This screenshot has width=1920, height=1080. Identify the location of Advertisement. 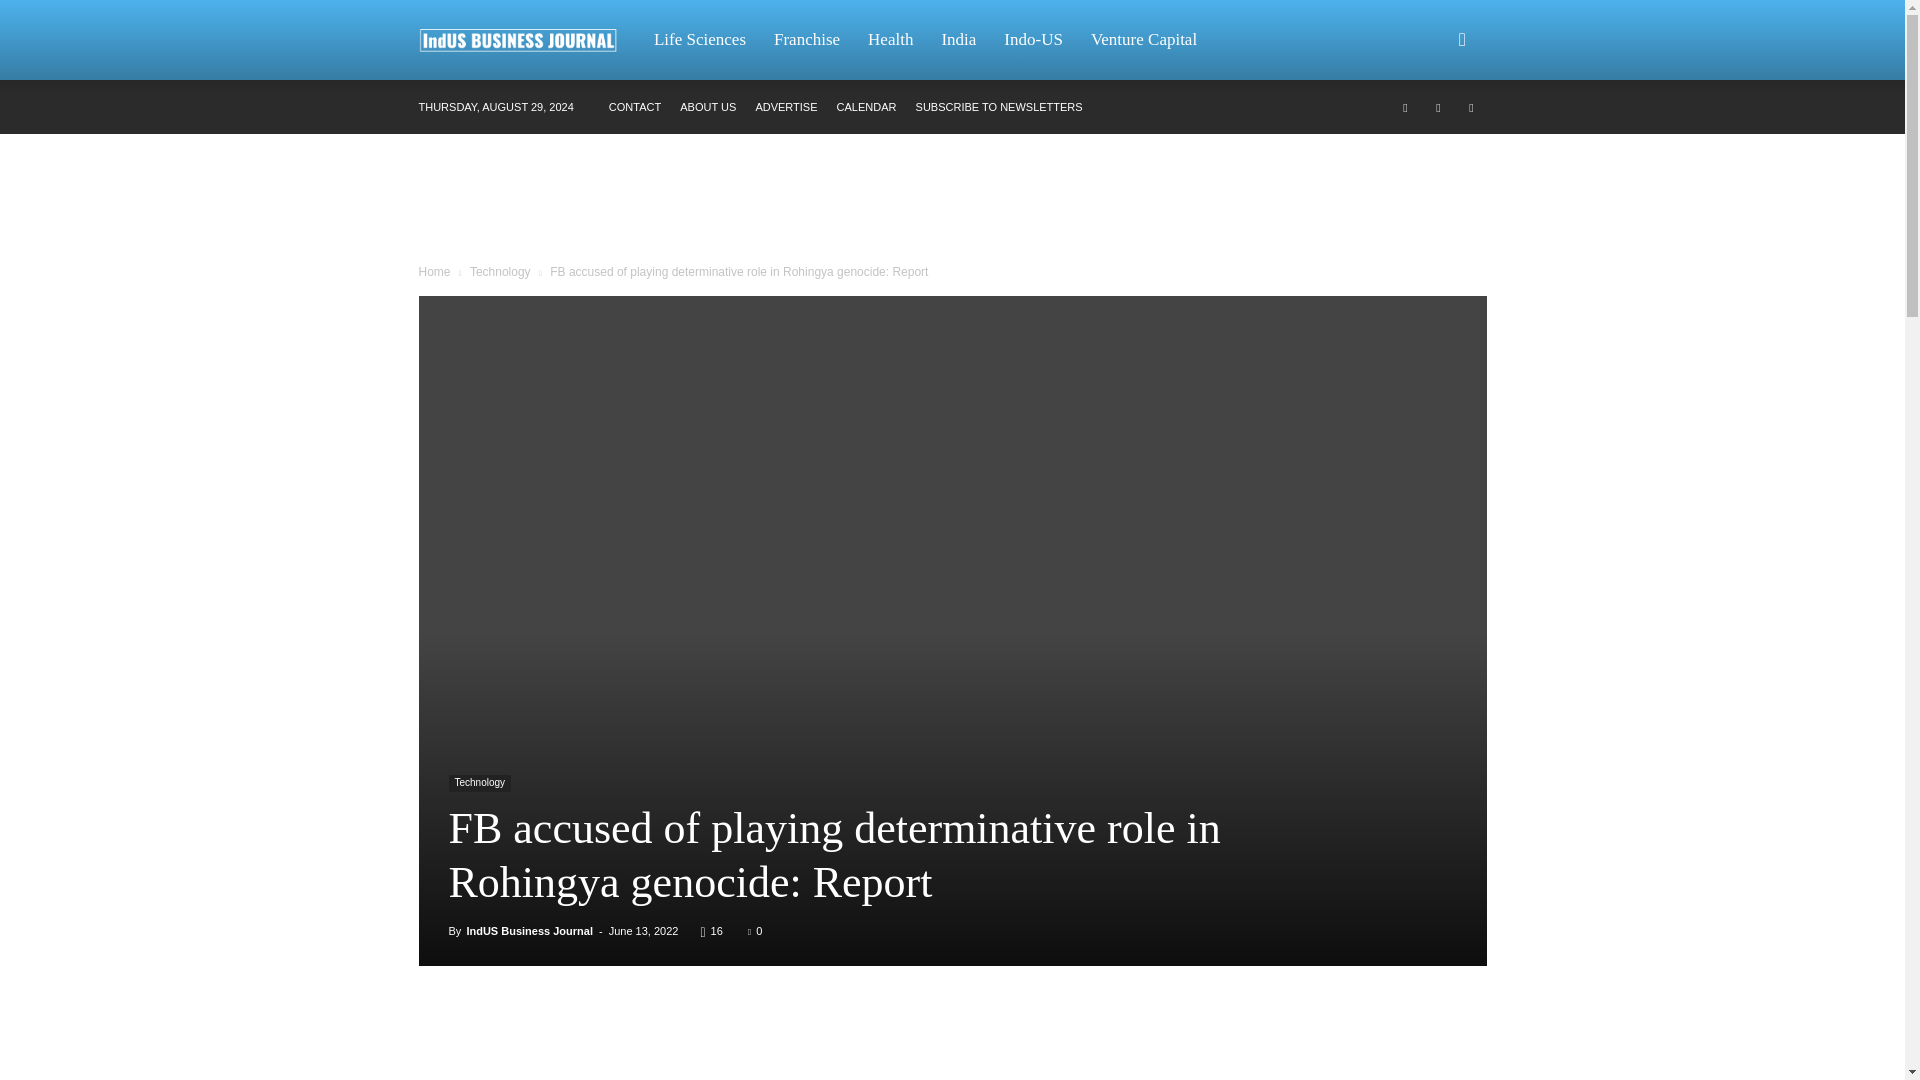
(951, 202).